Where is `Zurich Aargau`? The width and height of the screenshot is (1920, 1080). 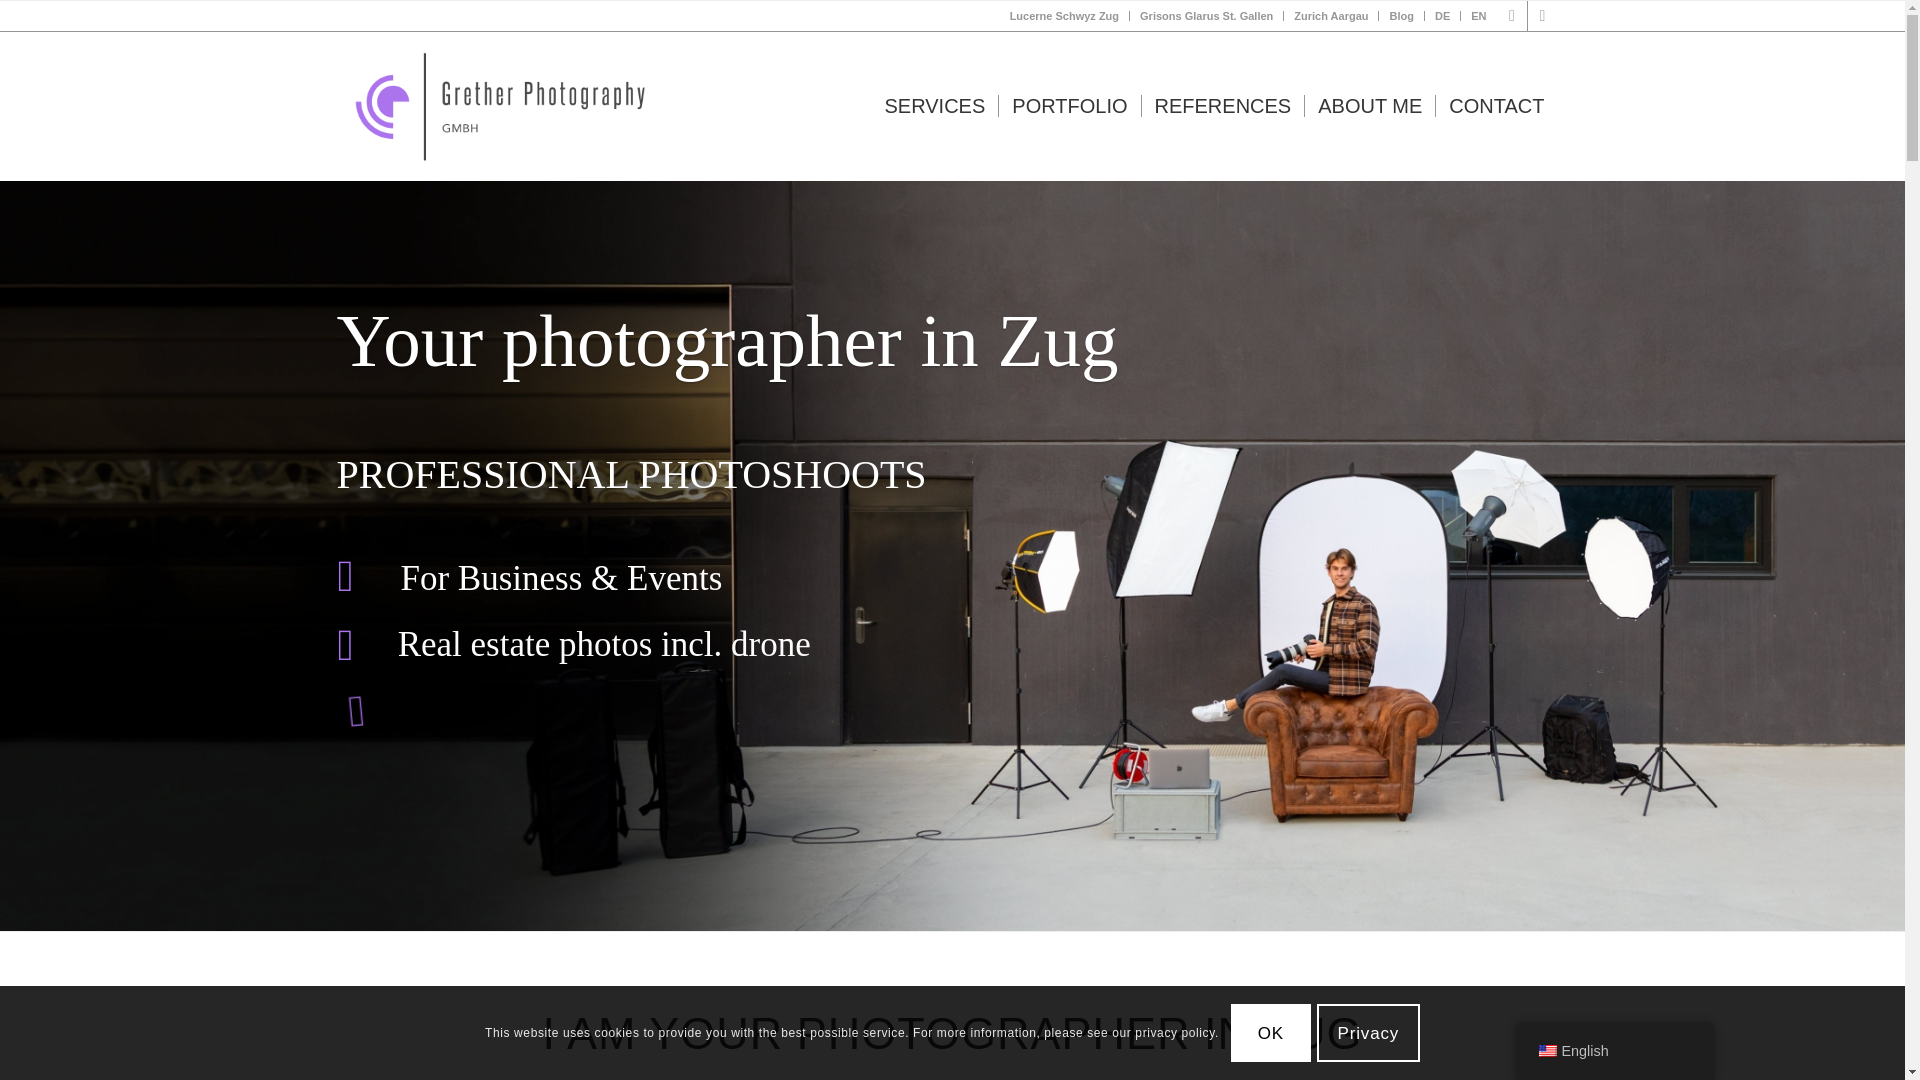
Zurich Aargau is located at coordinates (1330, 16).